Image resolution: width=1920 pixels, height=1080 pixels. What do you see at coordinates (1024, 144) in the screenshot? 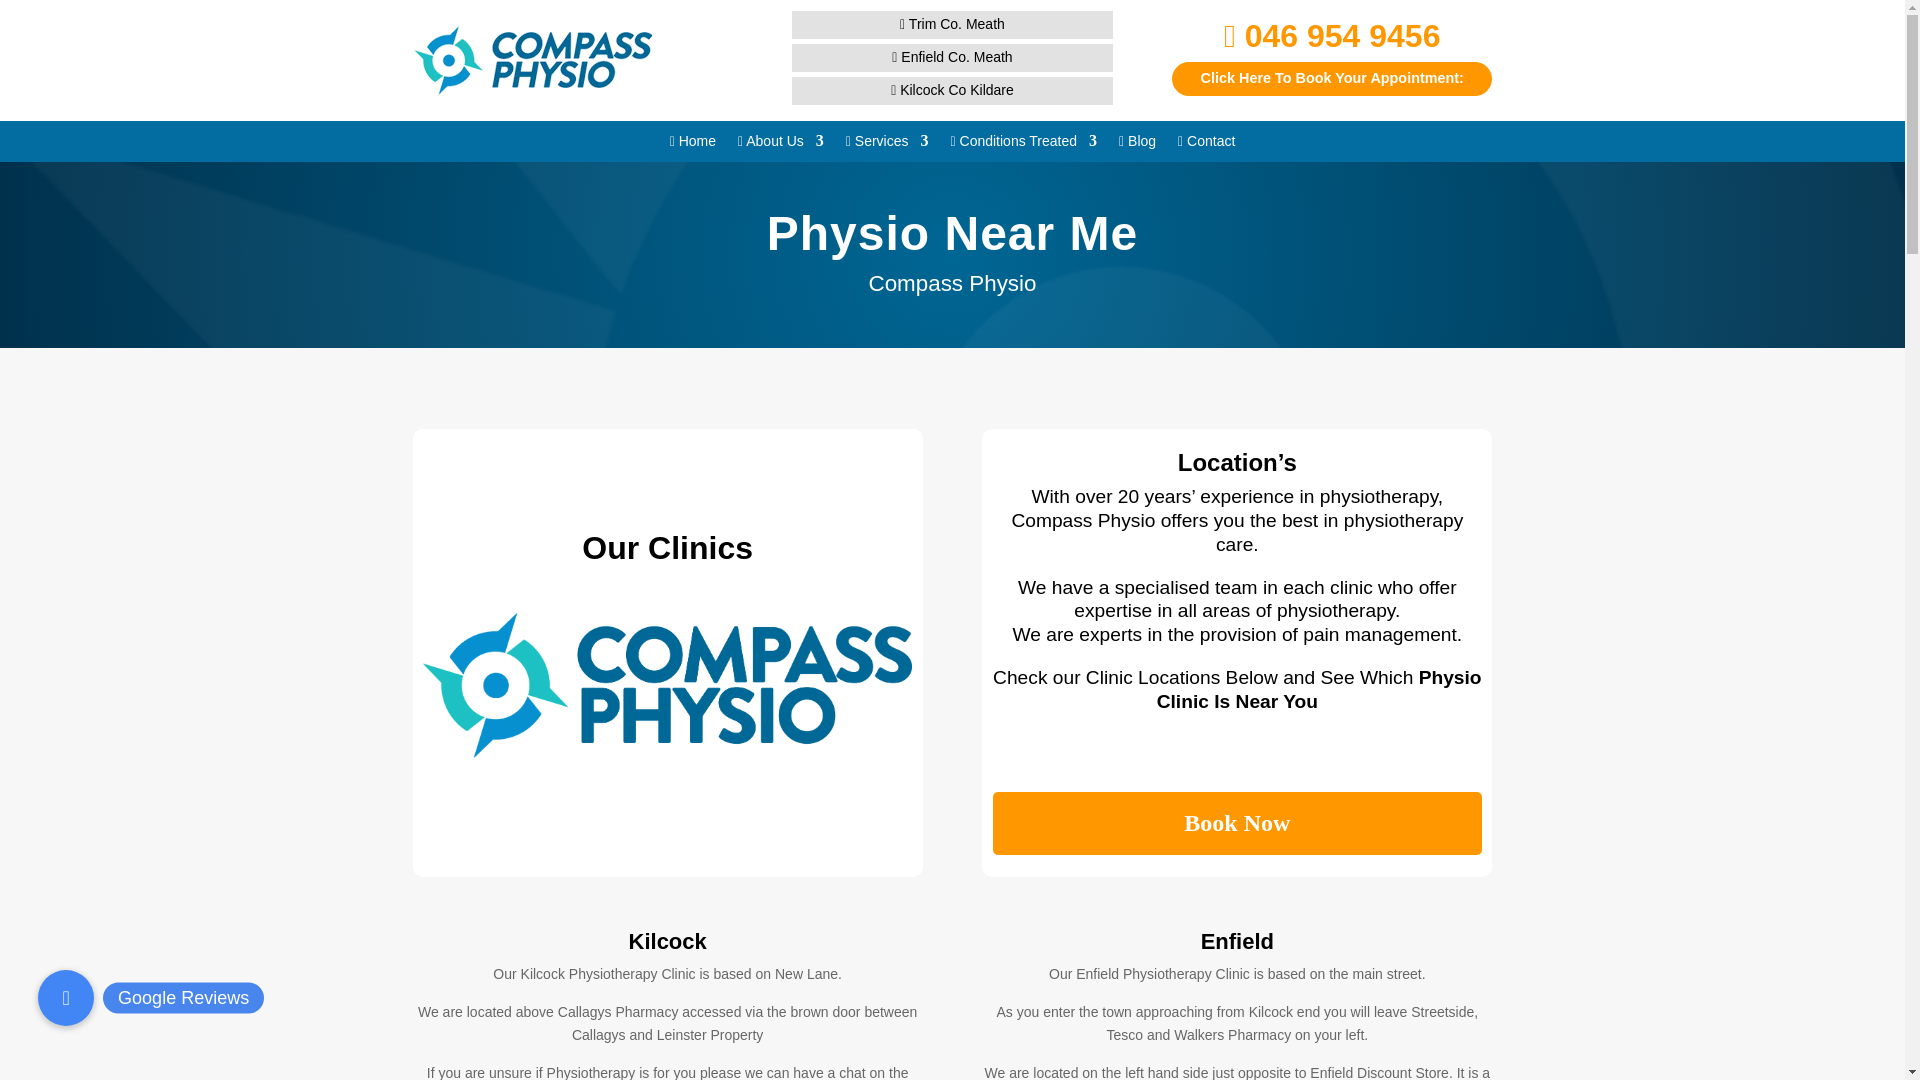
I see `Conditions Treated` at bounding box center [1024, 144].